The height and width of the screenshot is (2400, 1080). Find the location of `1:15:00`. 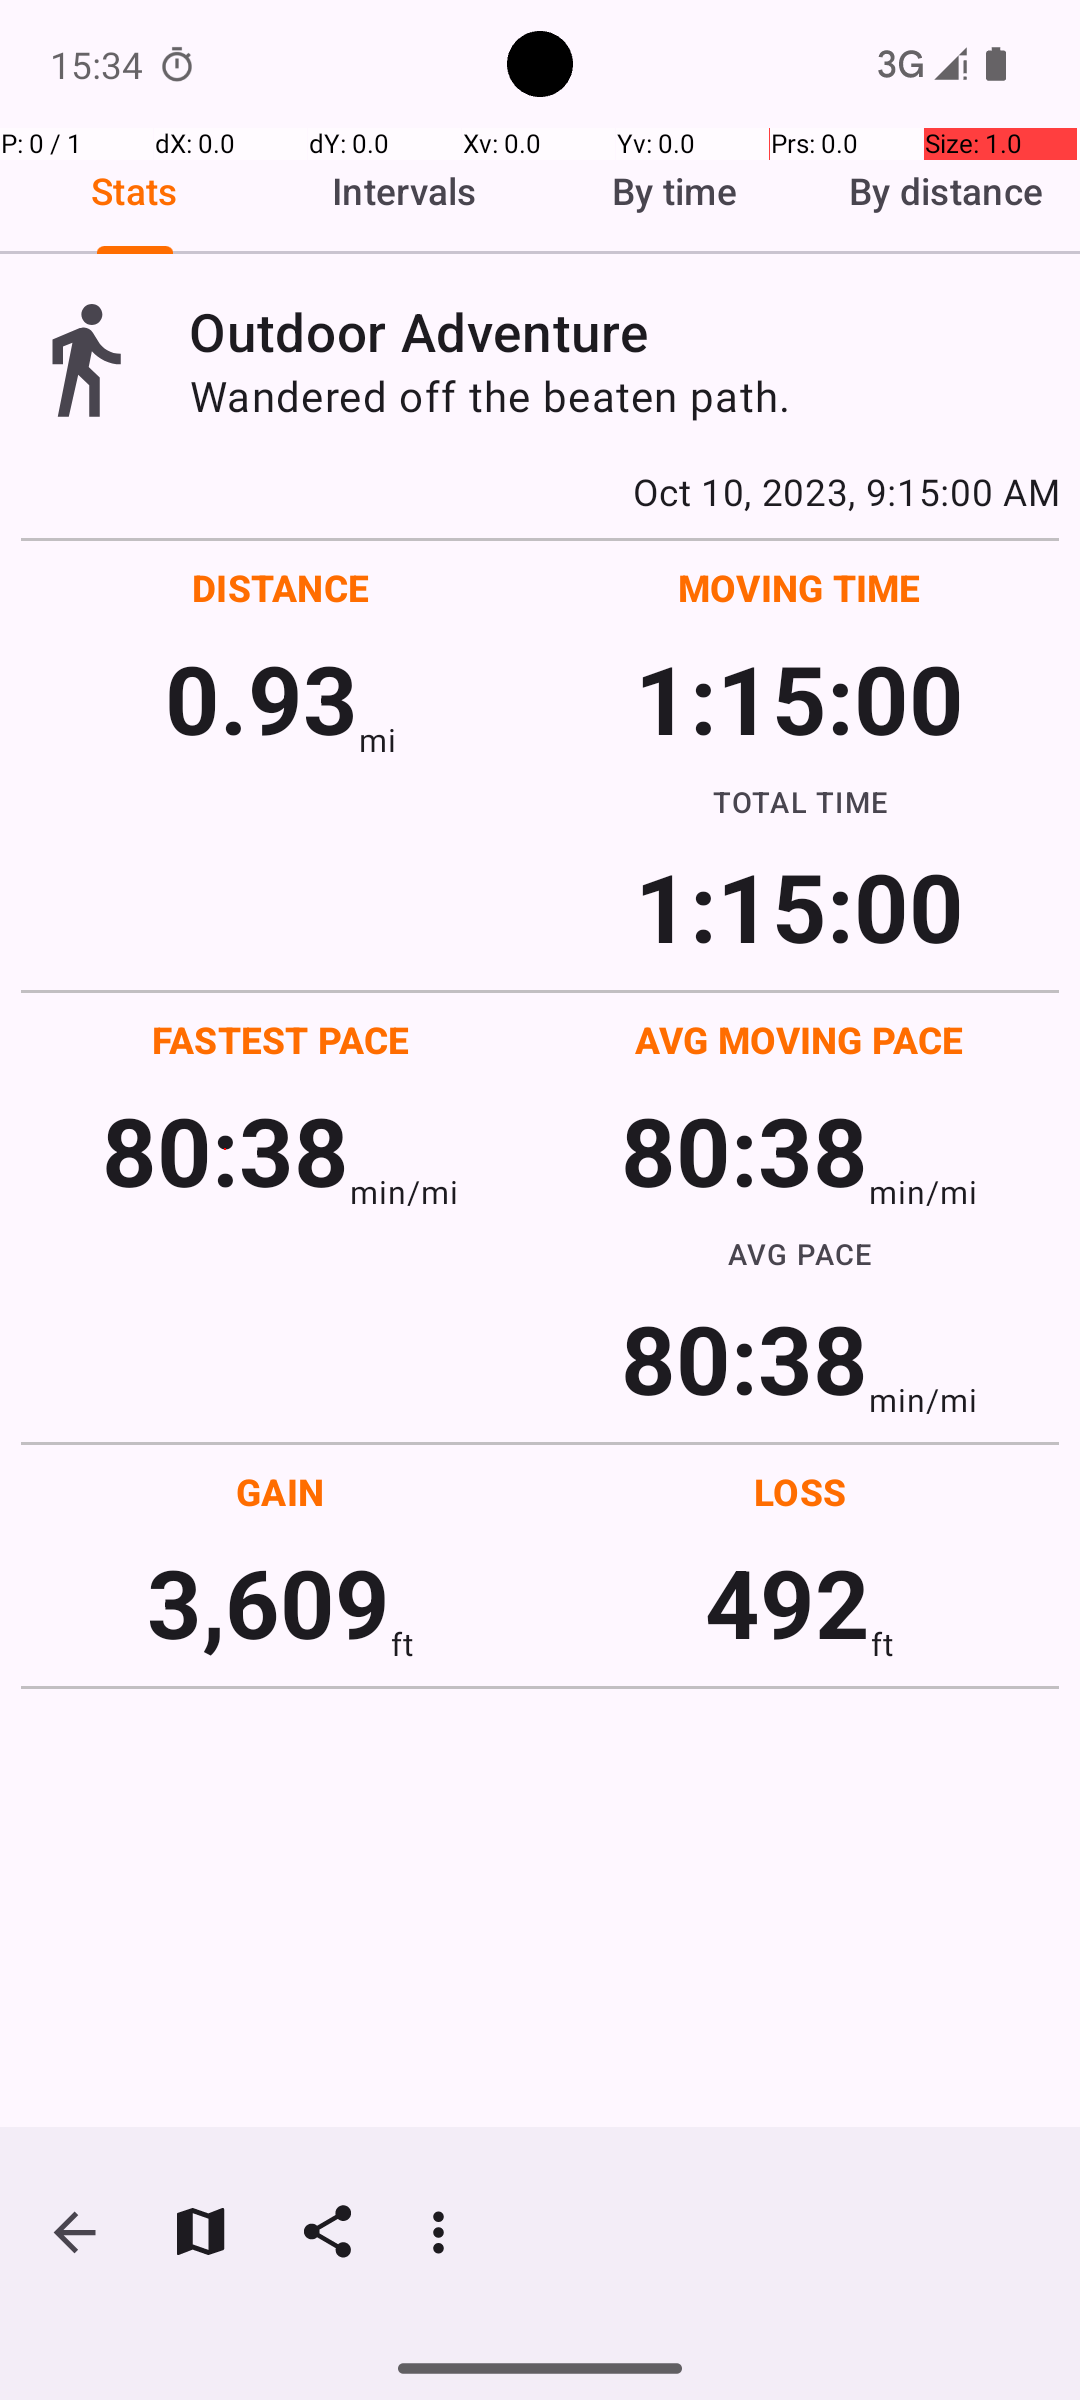

1:15:00 is located at coordinates (799, 698).